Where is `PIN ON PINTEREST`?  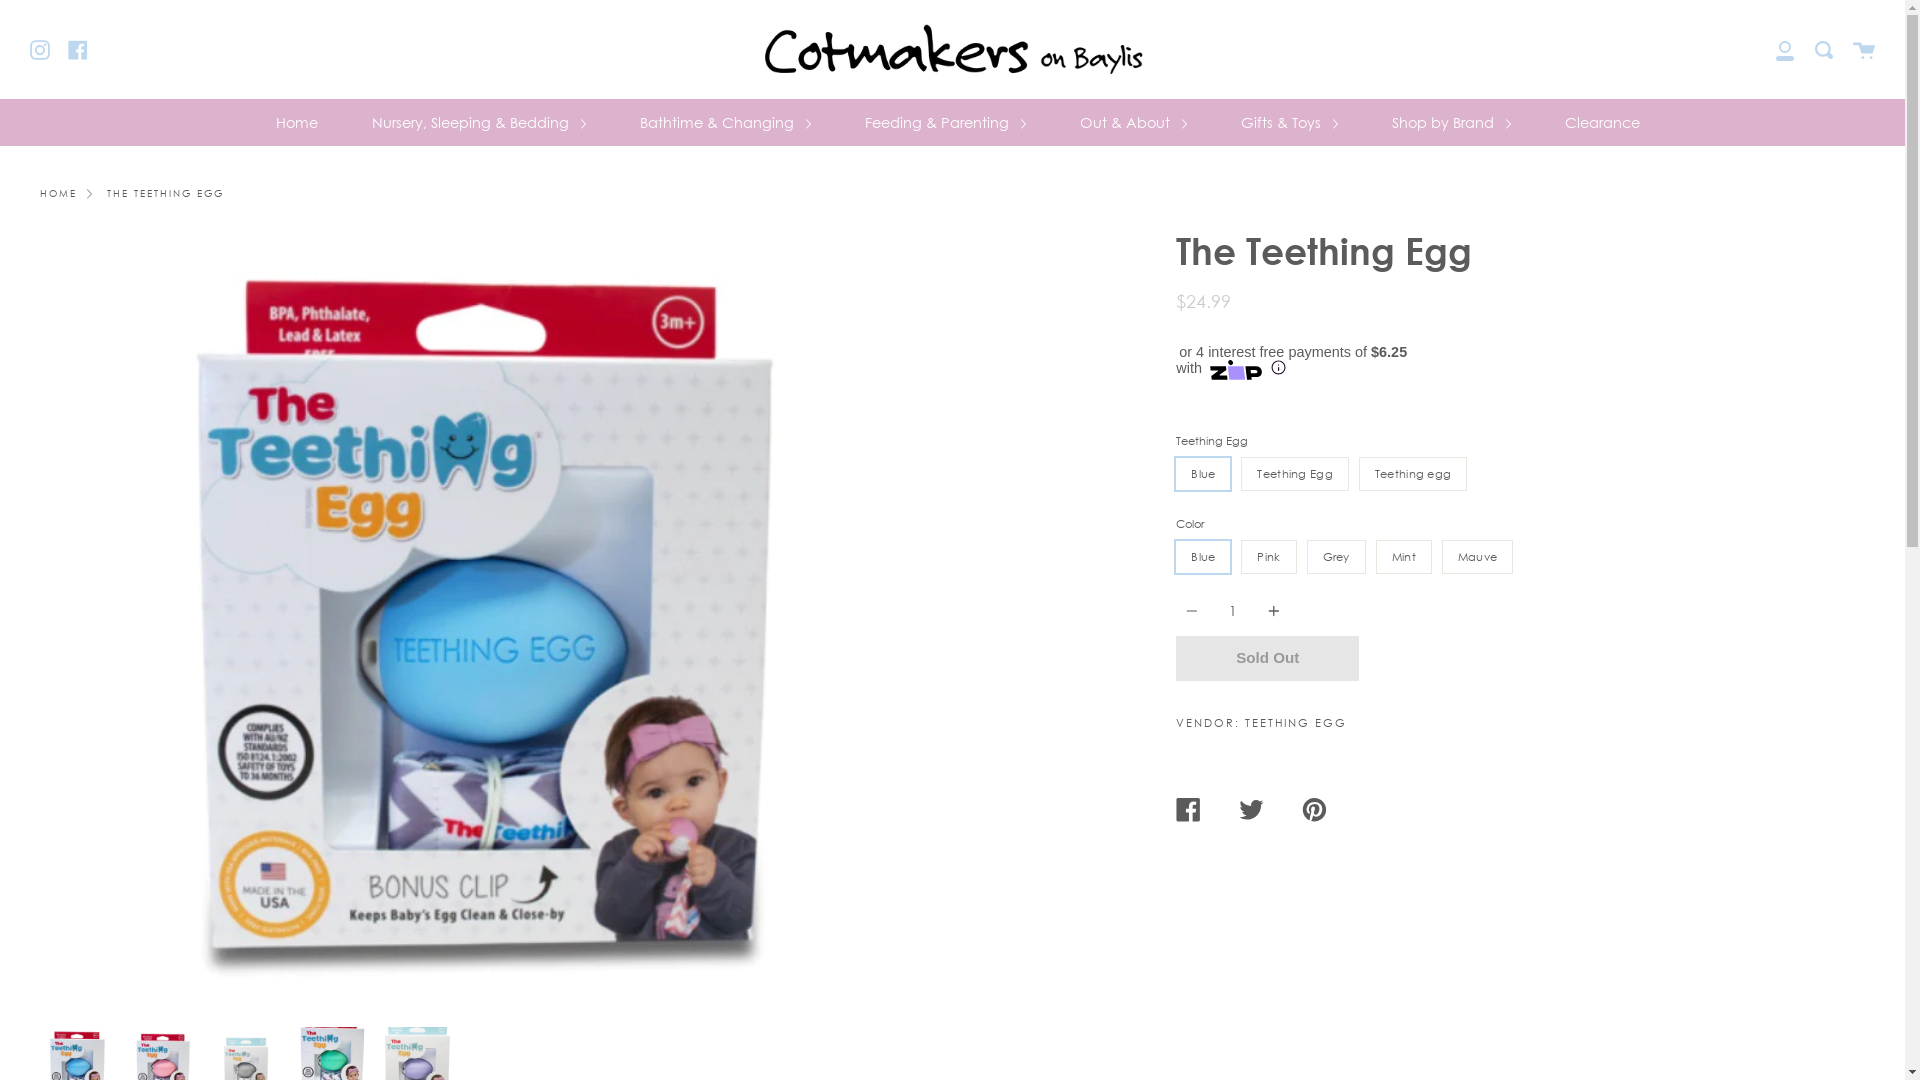
PIN ON PINTEREST is located at coordinates (1334, 810).